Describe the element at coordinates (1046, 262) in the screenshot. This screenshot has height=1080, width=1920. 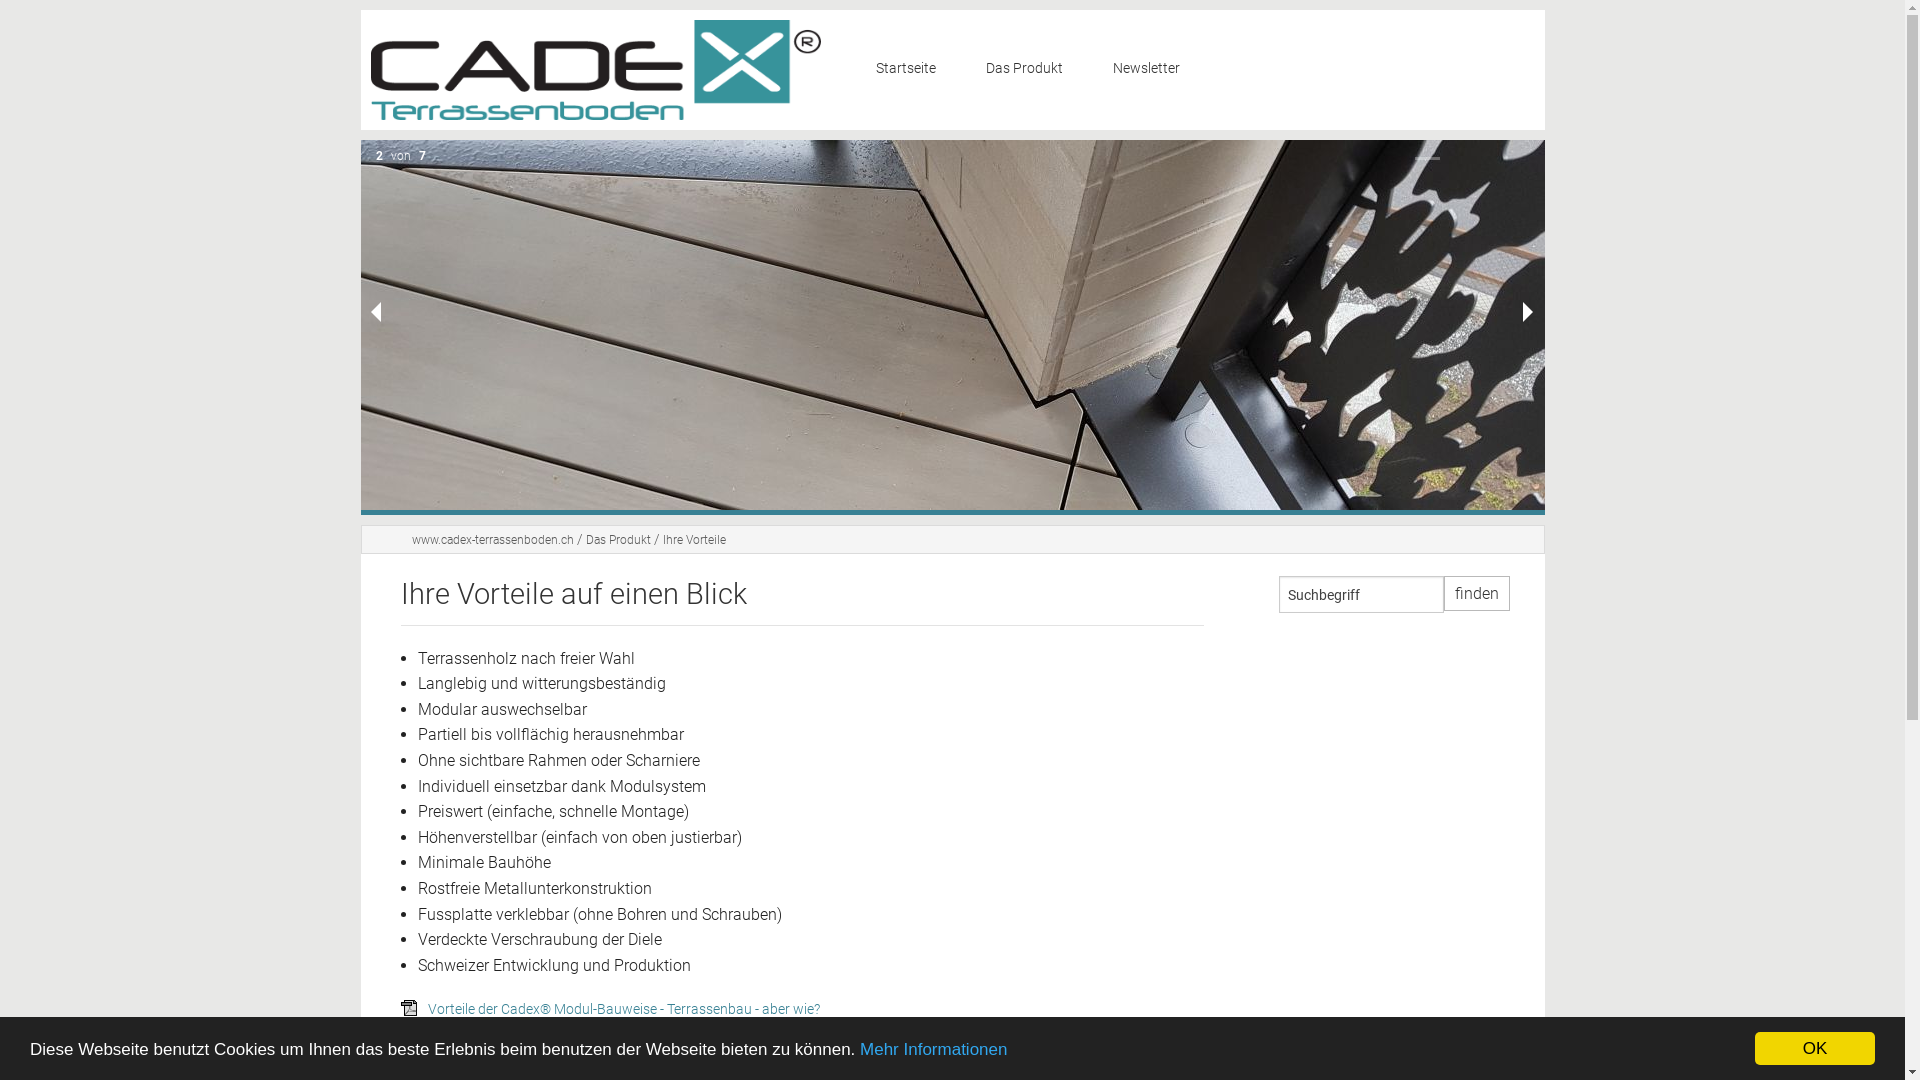
I see `Universalprofil` at that location.